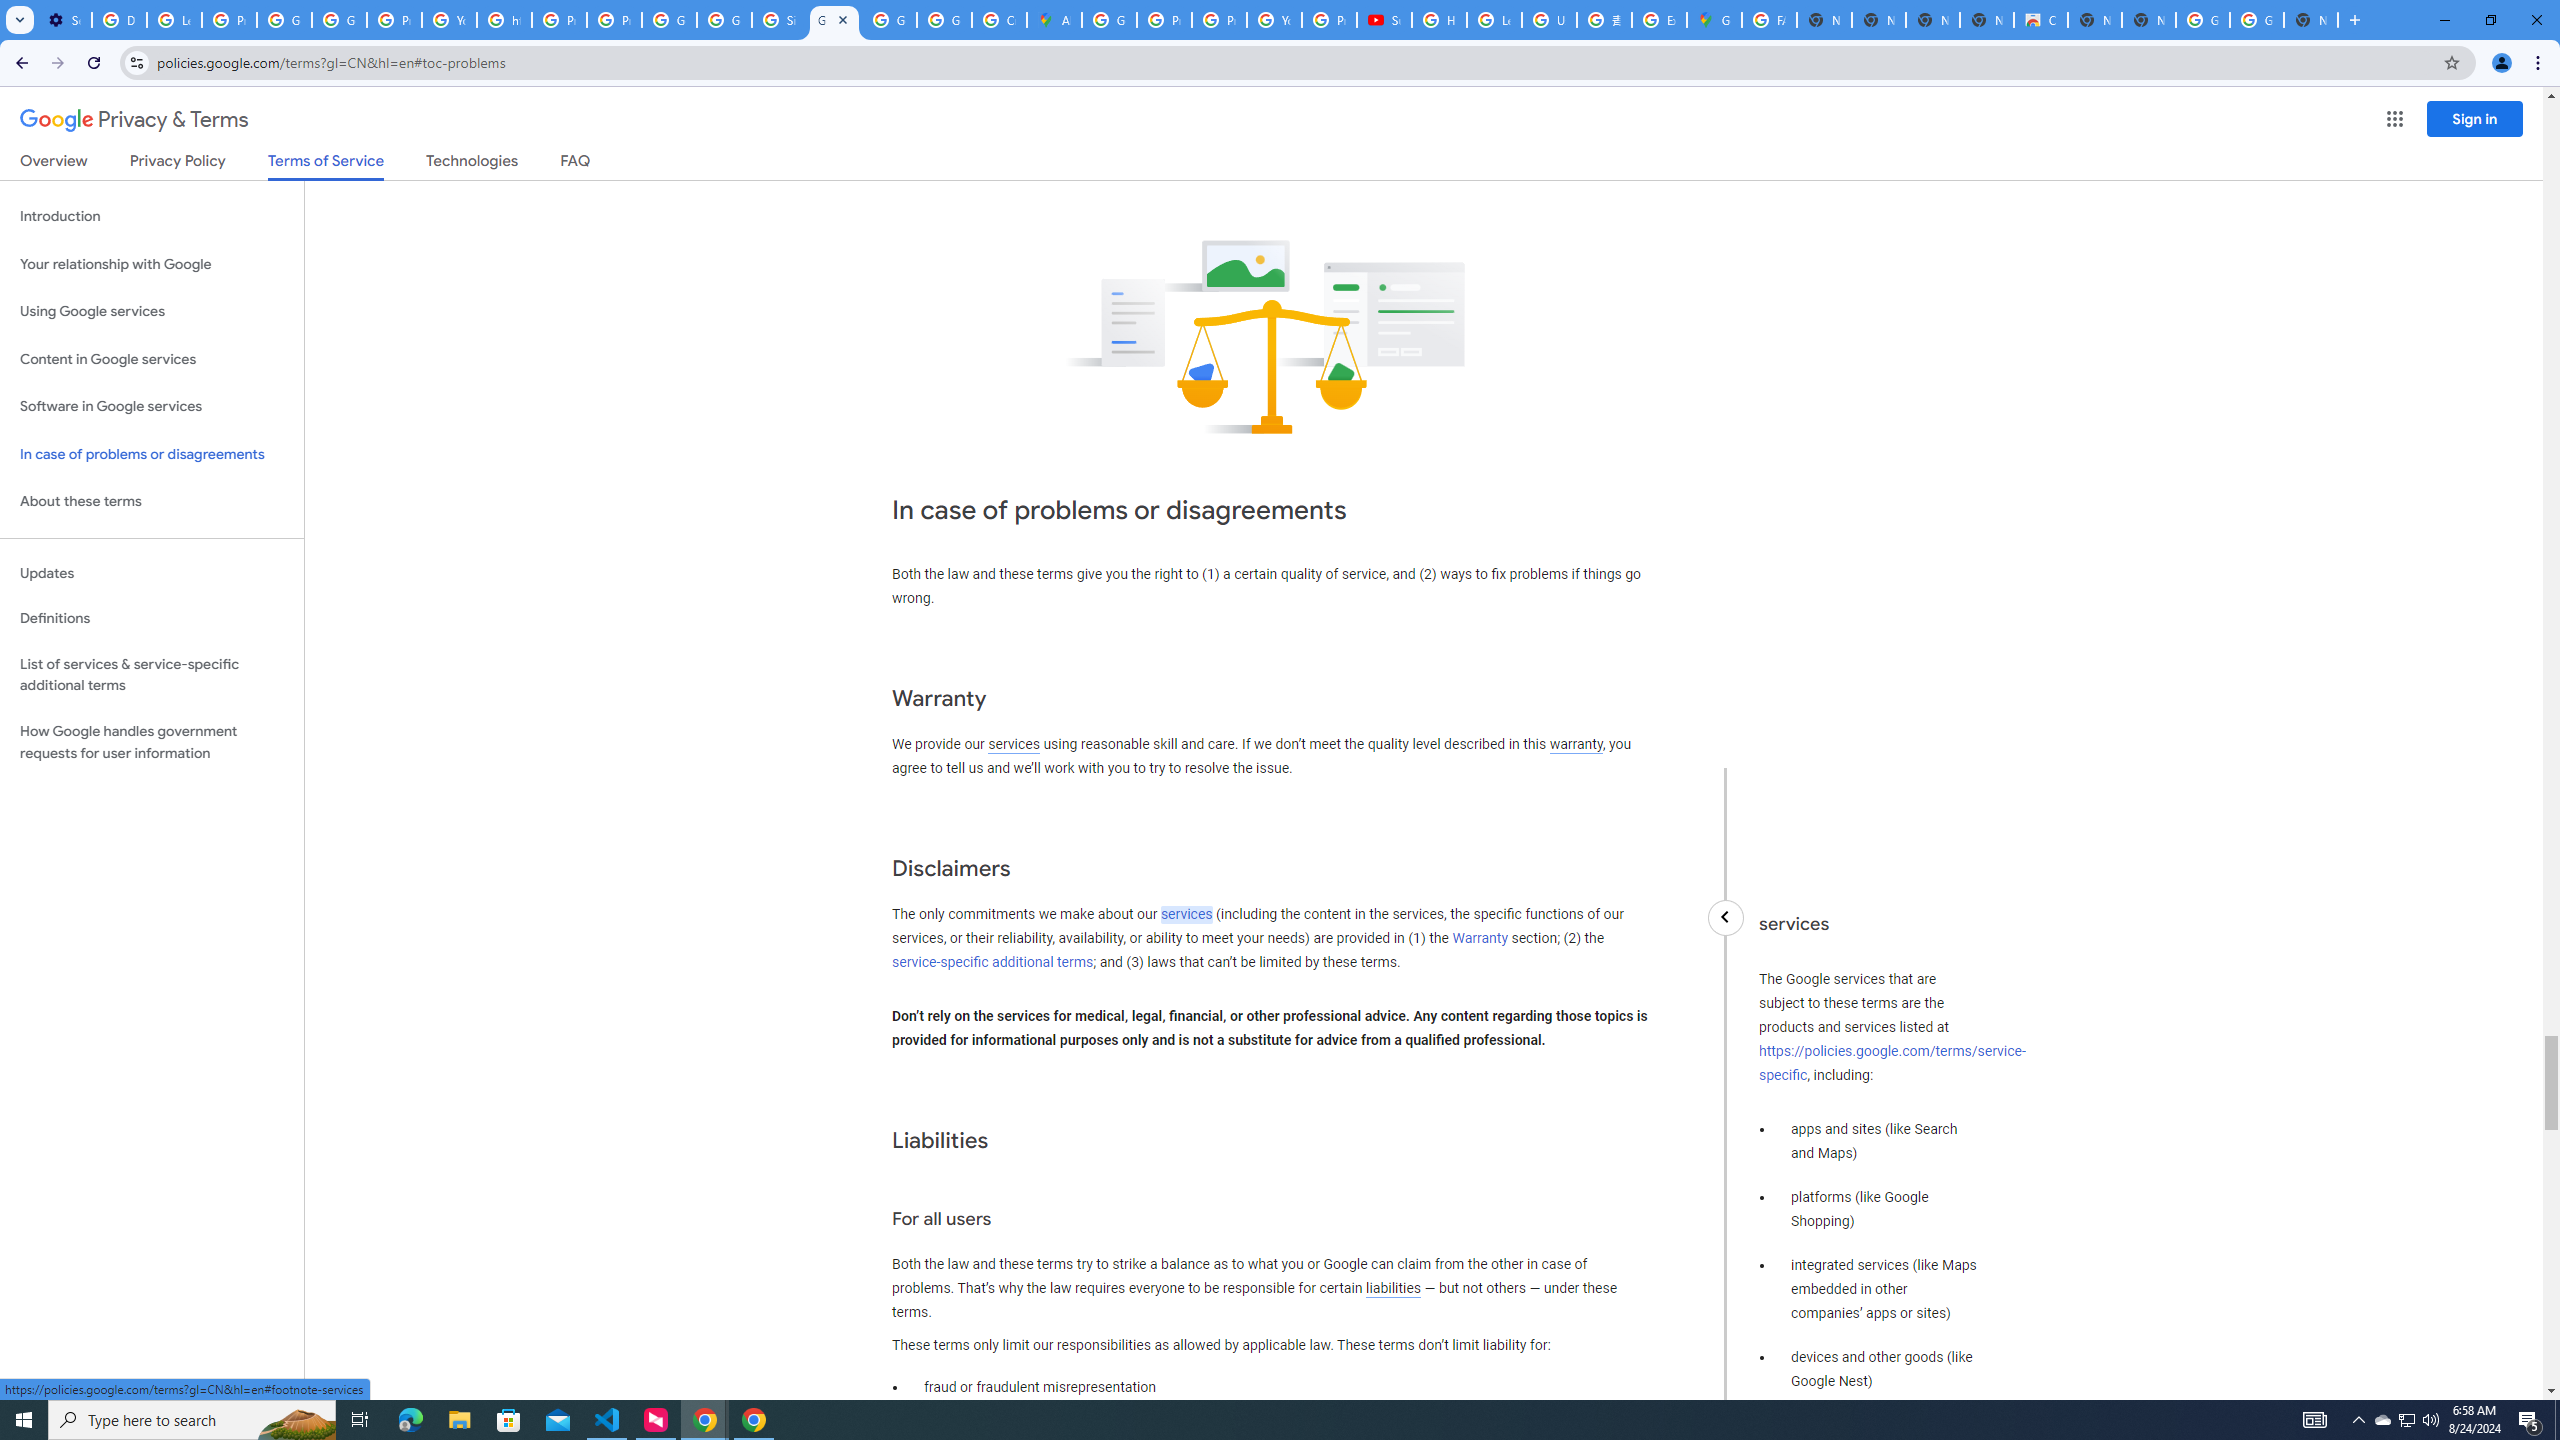 The image size is (2560, 1440). What do you see at coordinates (64, 20) in the screenshot?
I see `Settings - On startup` at bounding box center [64, 20].